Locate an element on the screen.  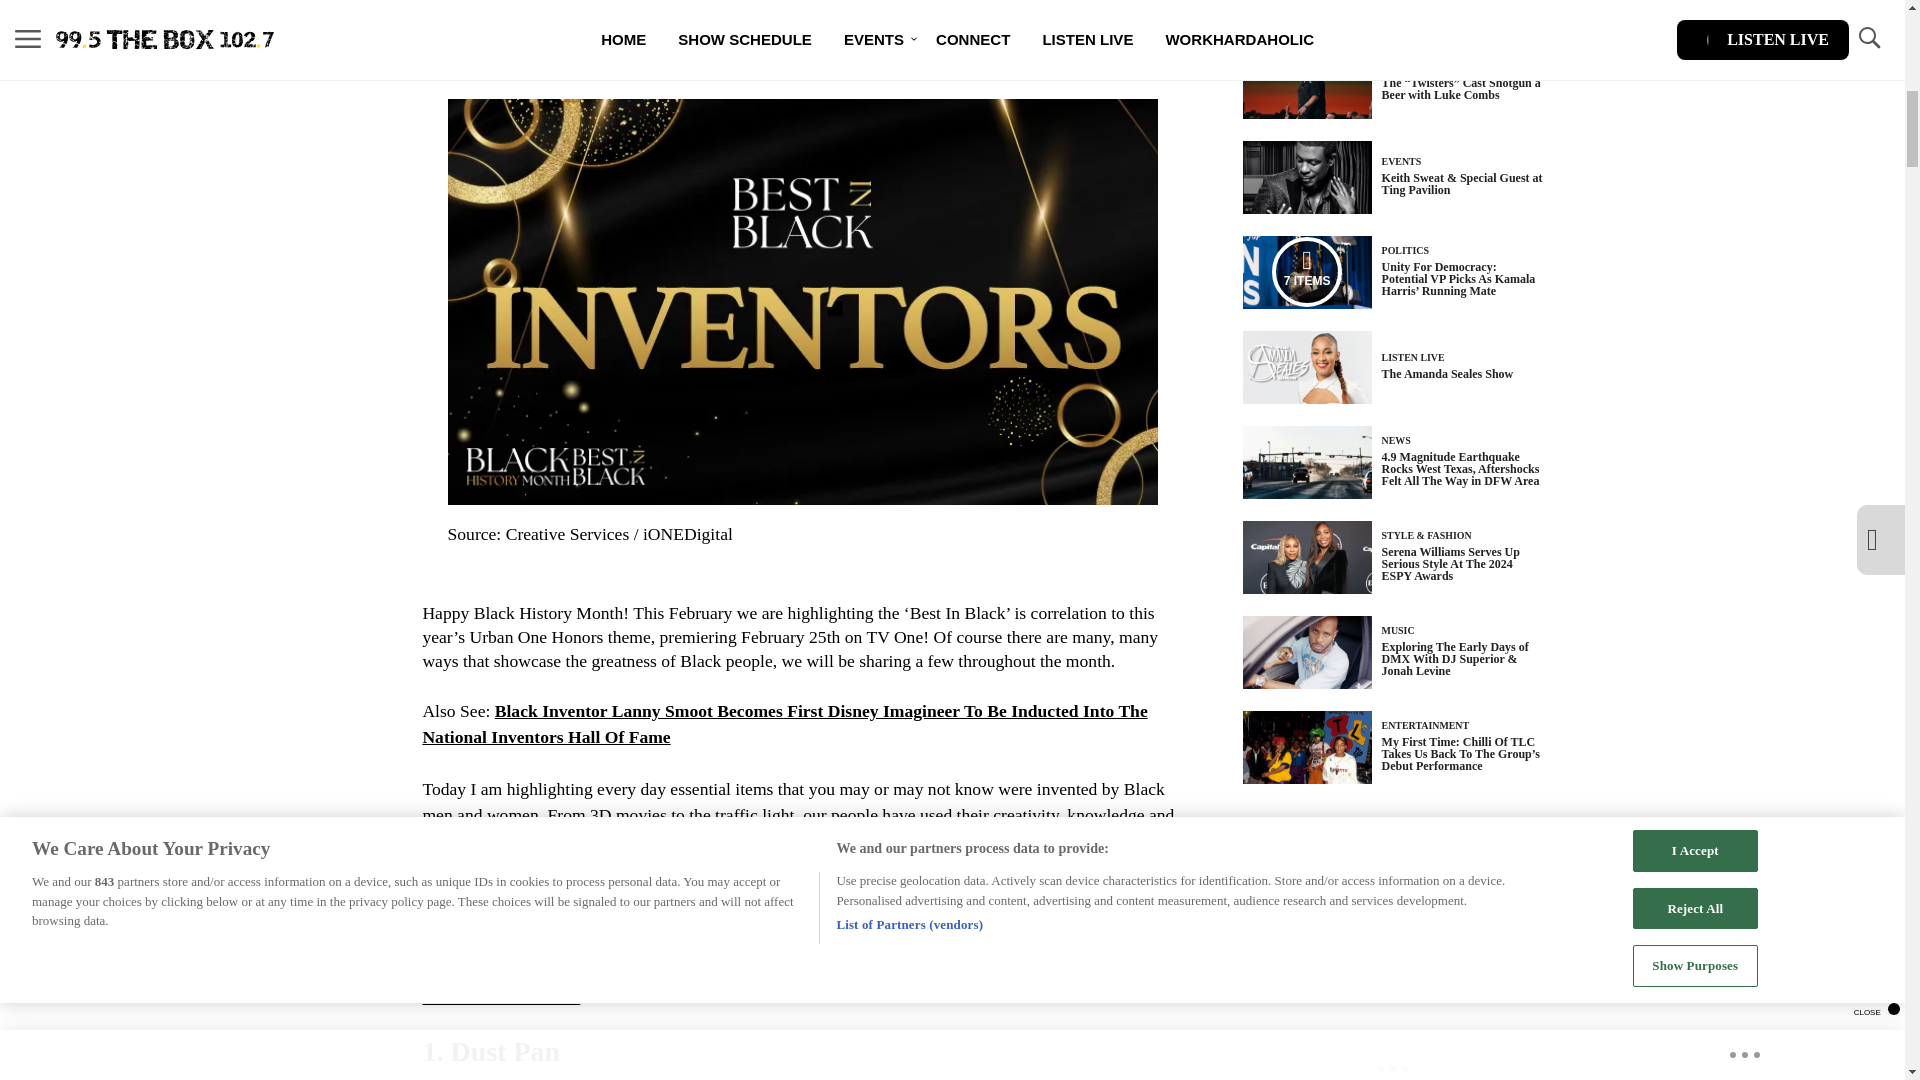
ENTERTAINMENT is located at coordinates (1426, 66).